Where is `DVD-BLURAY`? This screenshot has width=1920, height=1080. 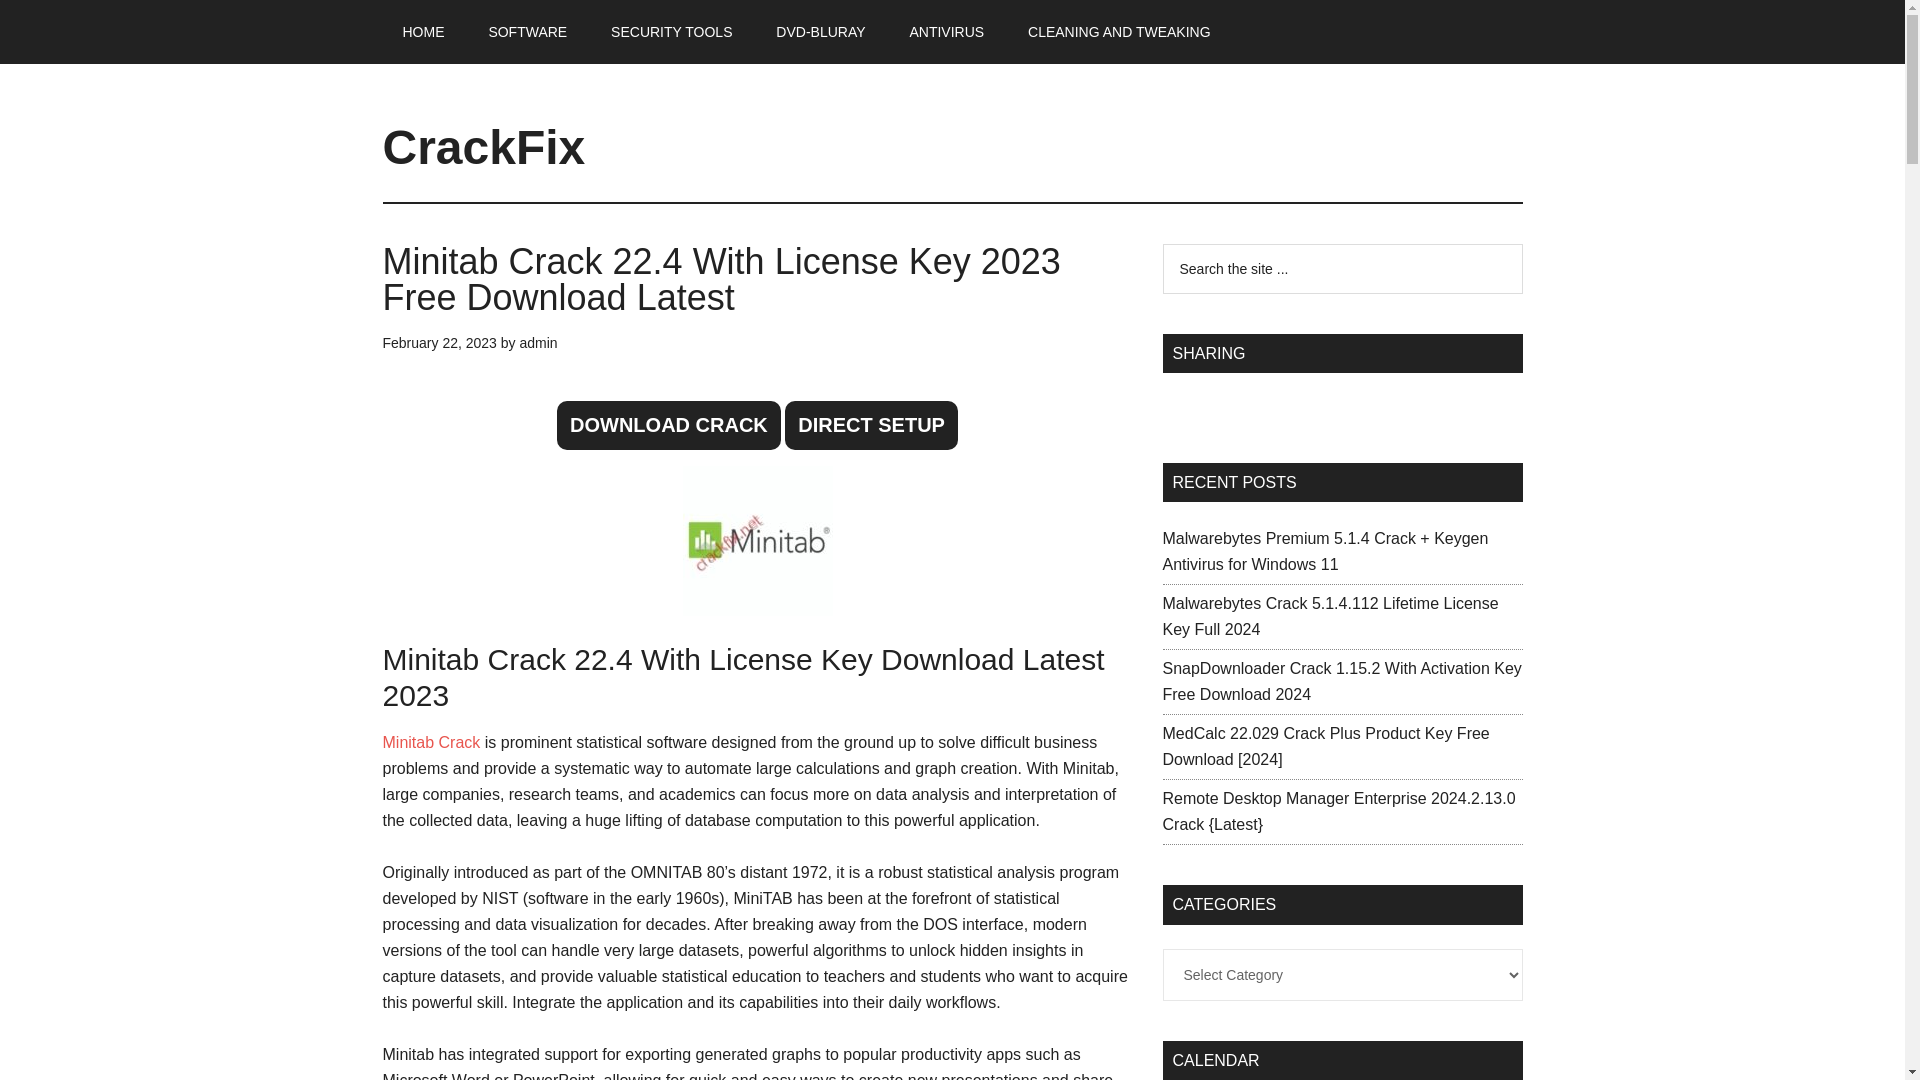
DVD-BLURAY is located at coordinates (820, 32).